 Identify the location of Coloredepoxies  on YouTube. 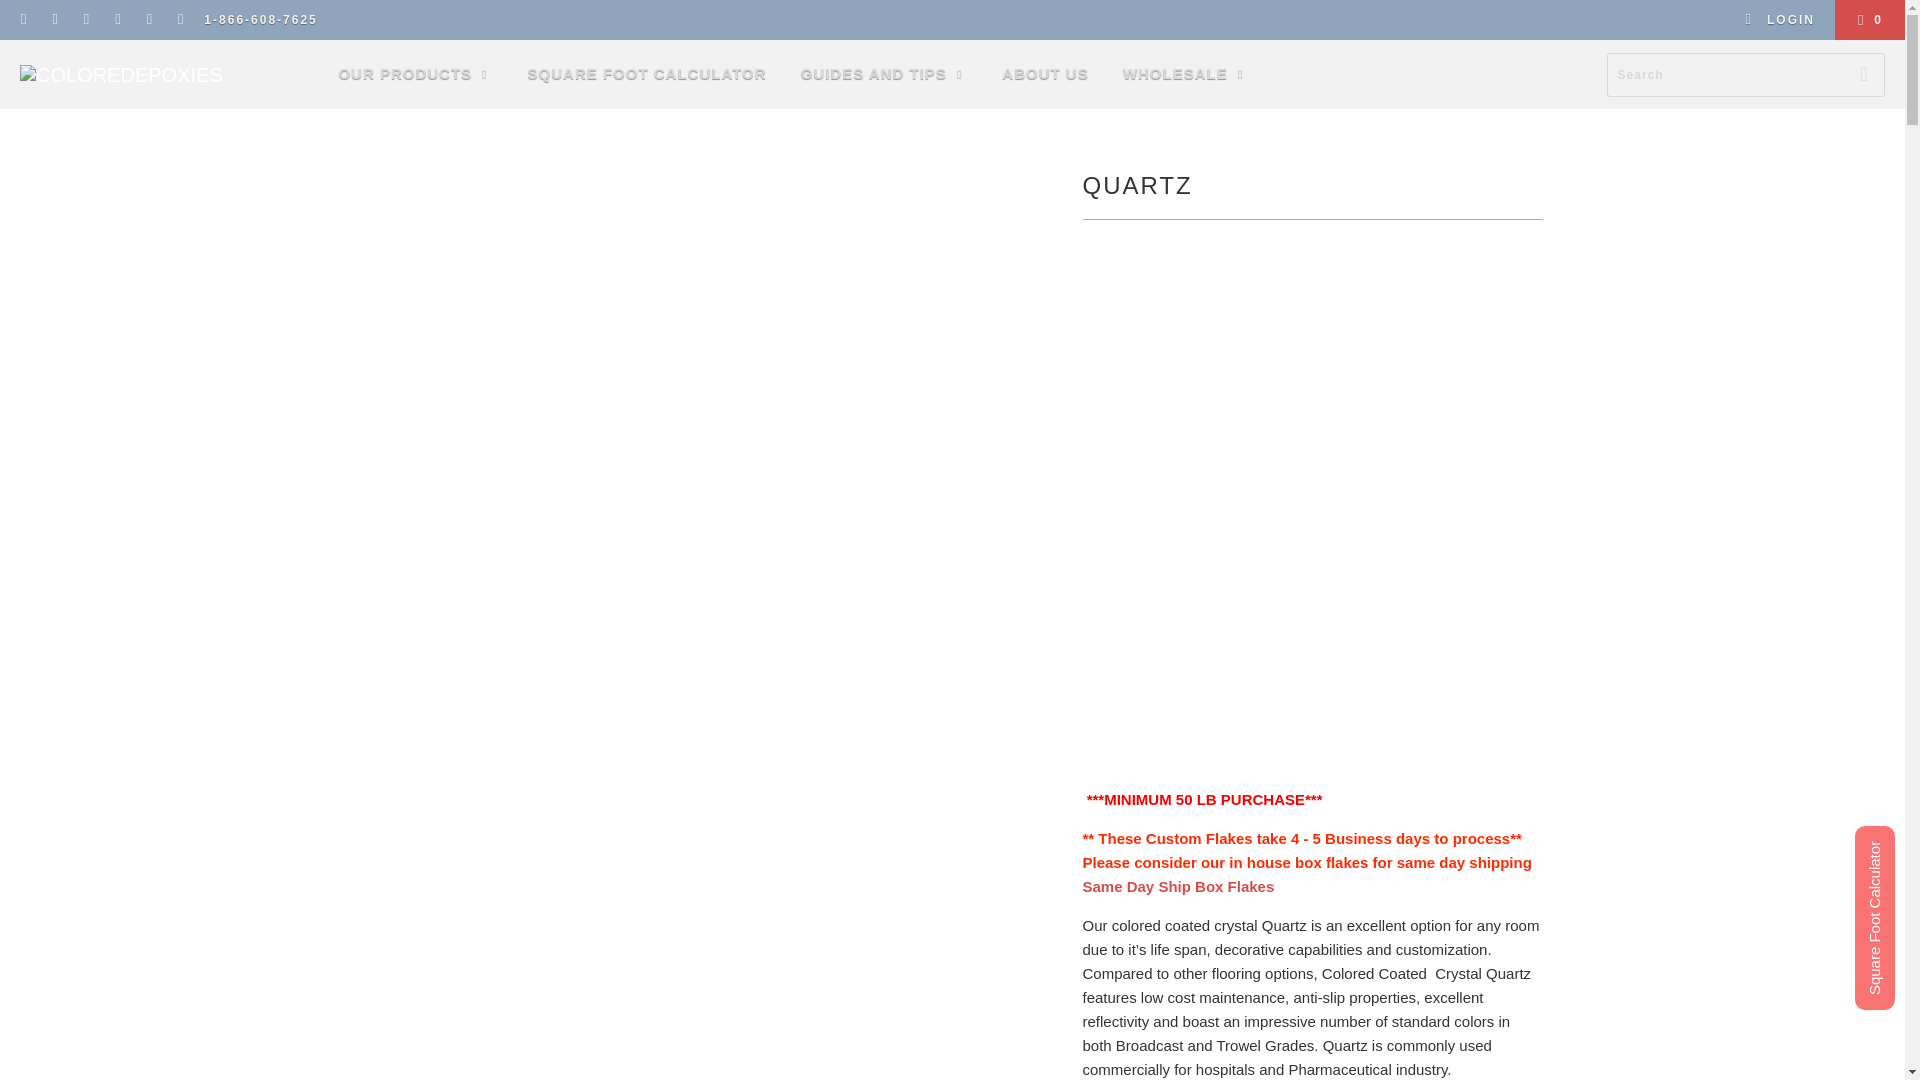
(86, 20).